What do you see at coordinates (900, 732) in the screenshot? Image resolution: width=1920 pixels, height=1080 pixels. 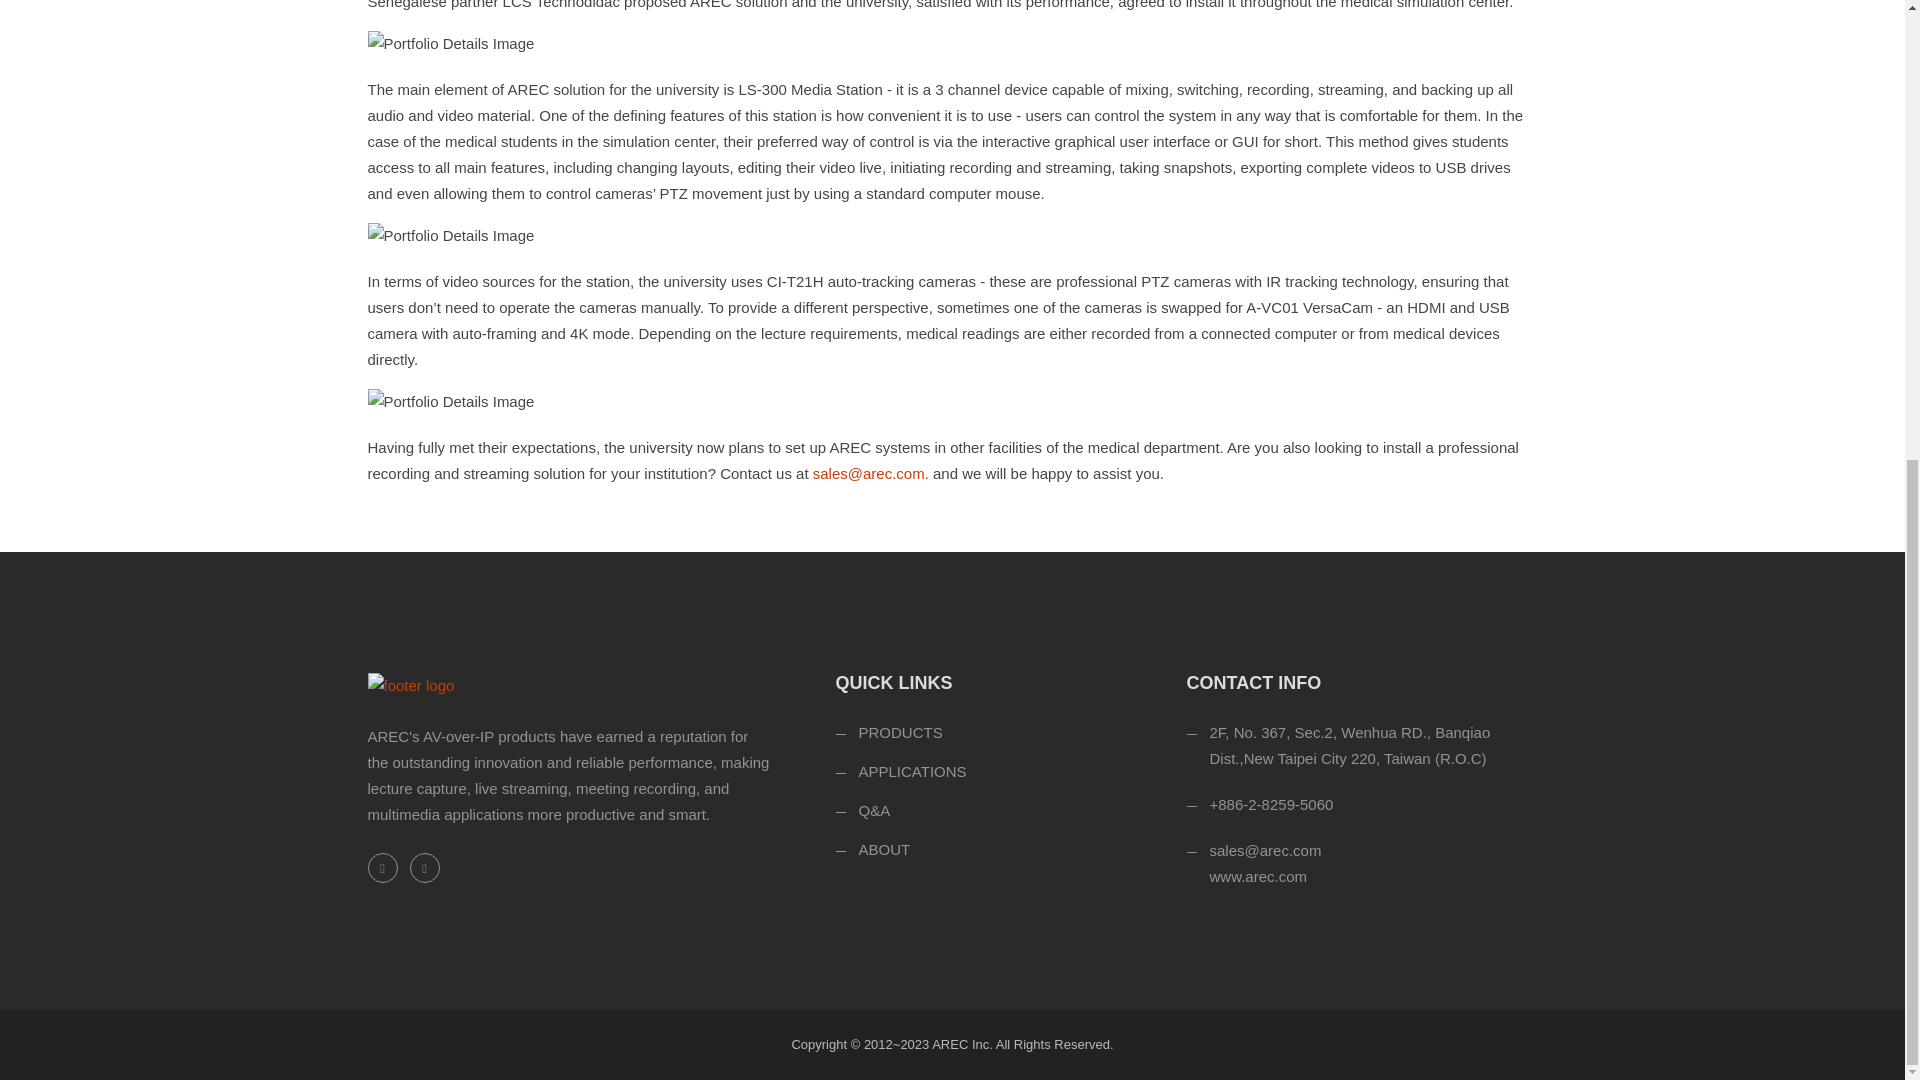 I see `PRODUCTS` at bounding box center [900, 732].